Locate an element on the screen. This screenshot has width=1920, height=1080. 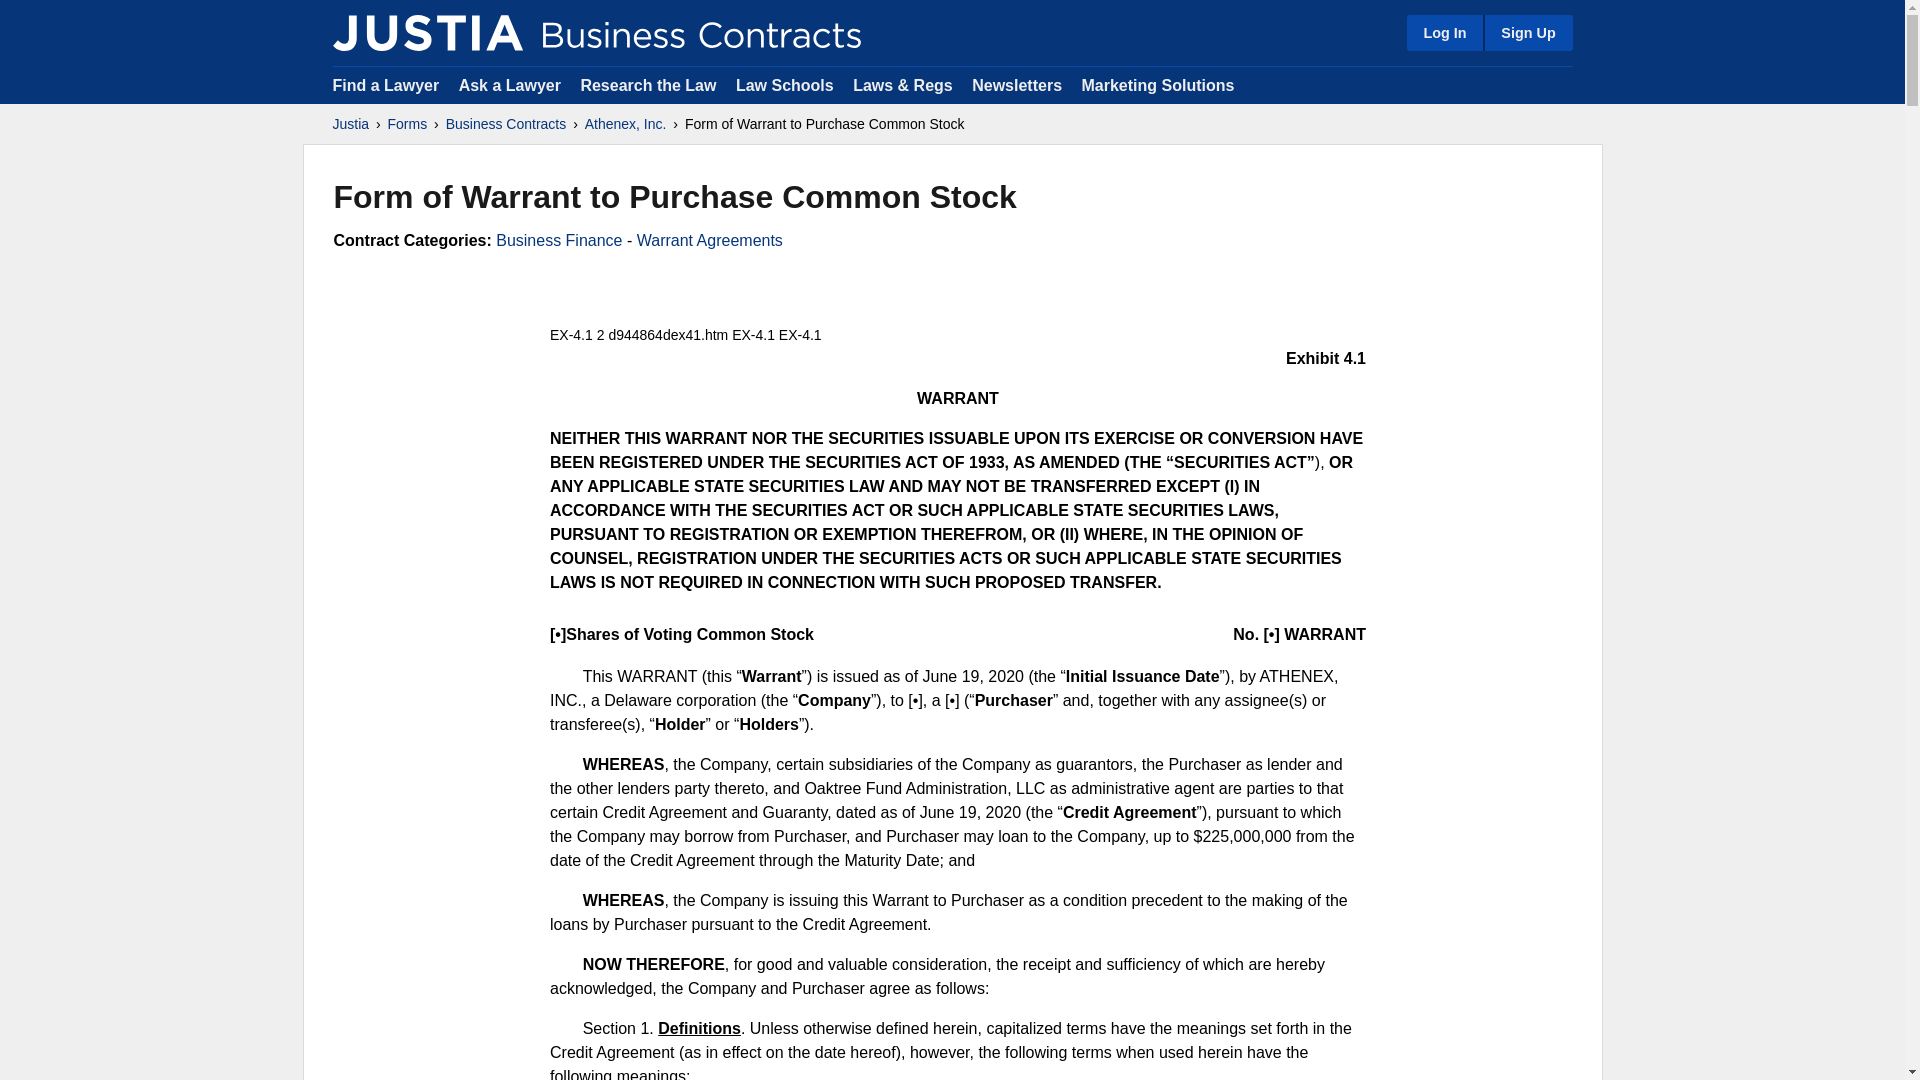
Athenex, Inc. is located at coordinates (626, 124).